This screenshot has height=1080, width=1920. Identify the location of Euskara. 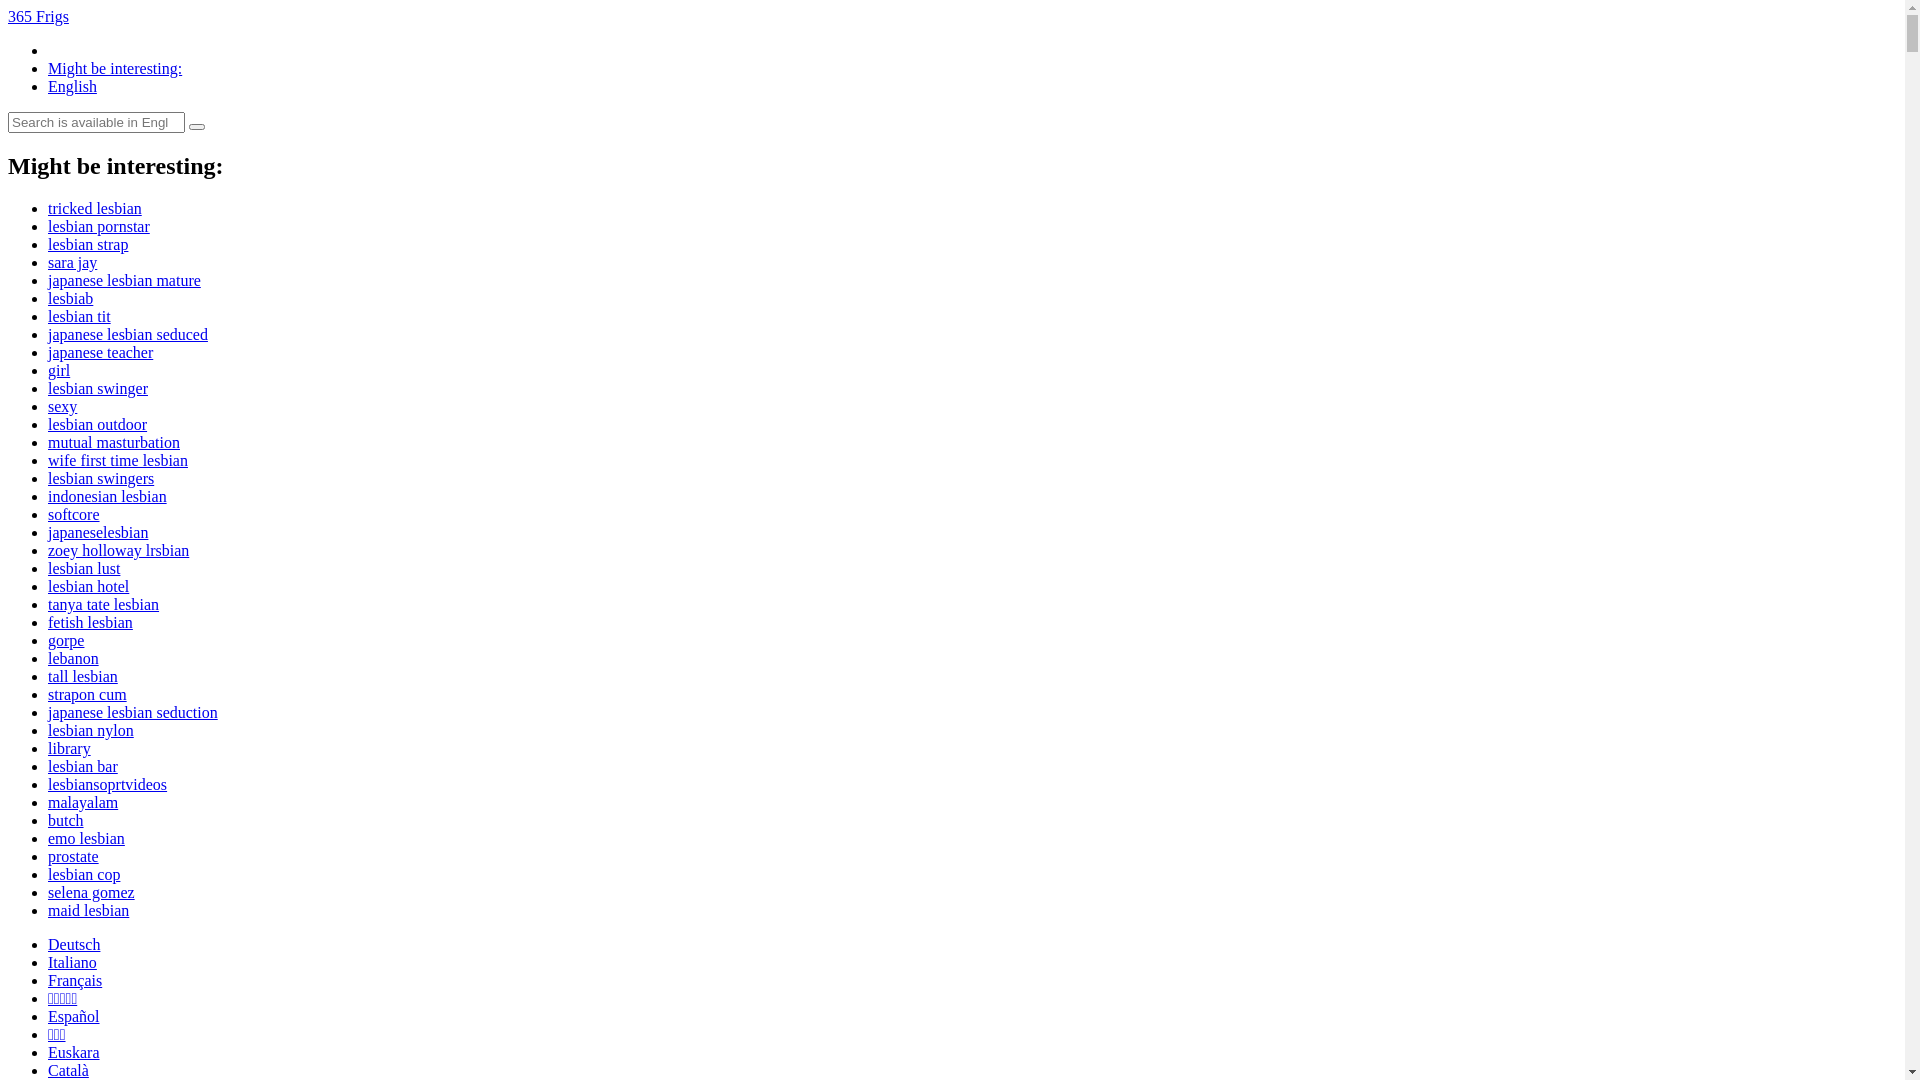
(74, 1052).